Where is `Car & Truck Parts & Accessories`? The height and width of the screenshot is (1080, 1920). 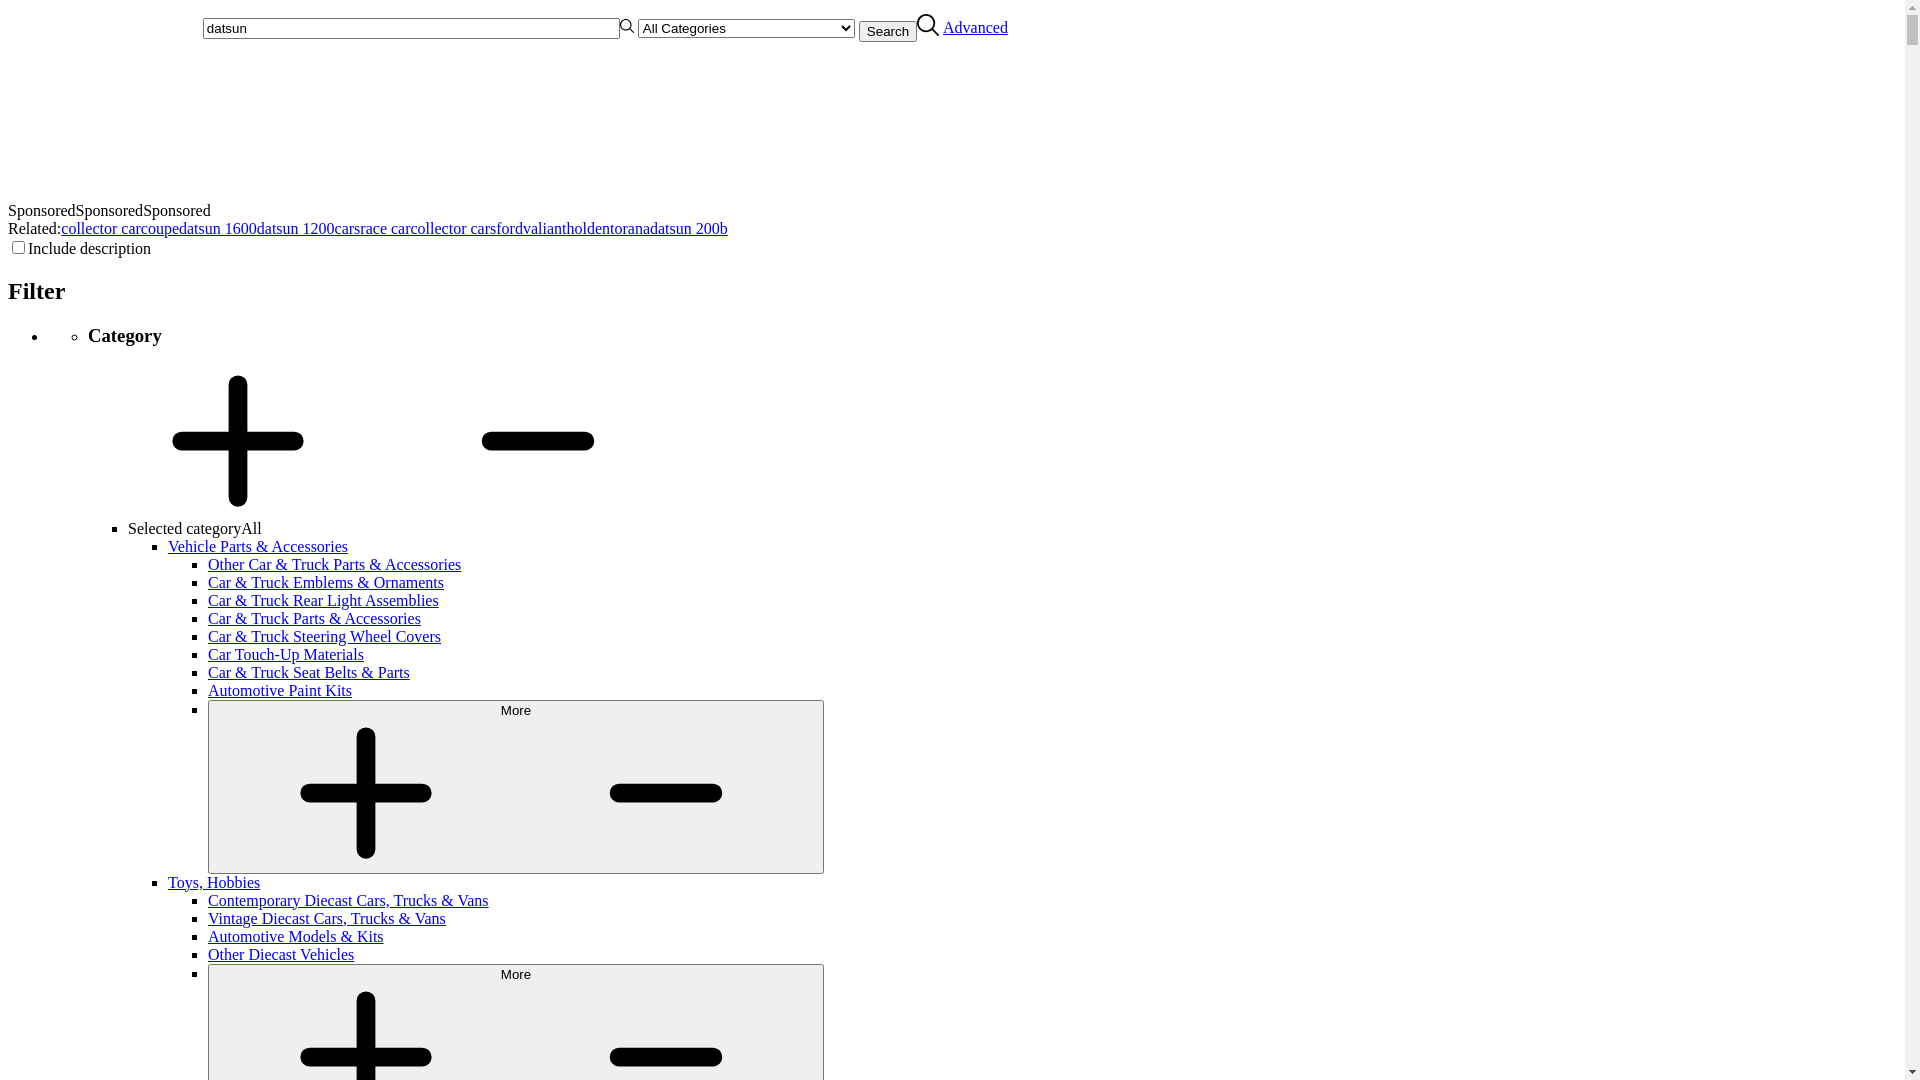 Car & Truck Parts & Accessories is located at coordinates (314, 618).